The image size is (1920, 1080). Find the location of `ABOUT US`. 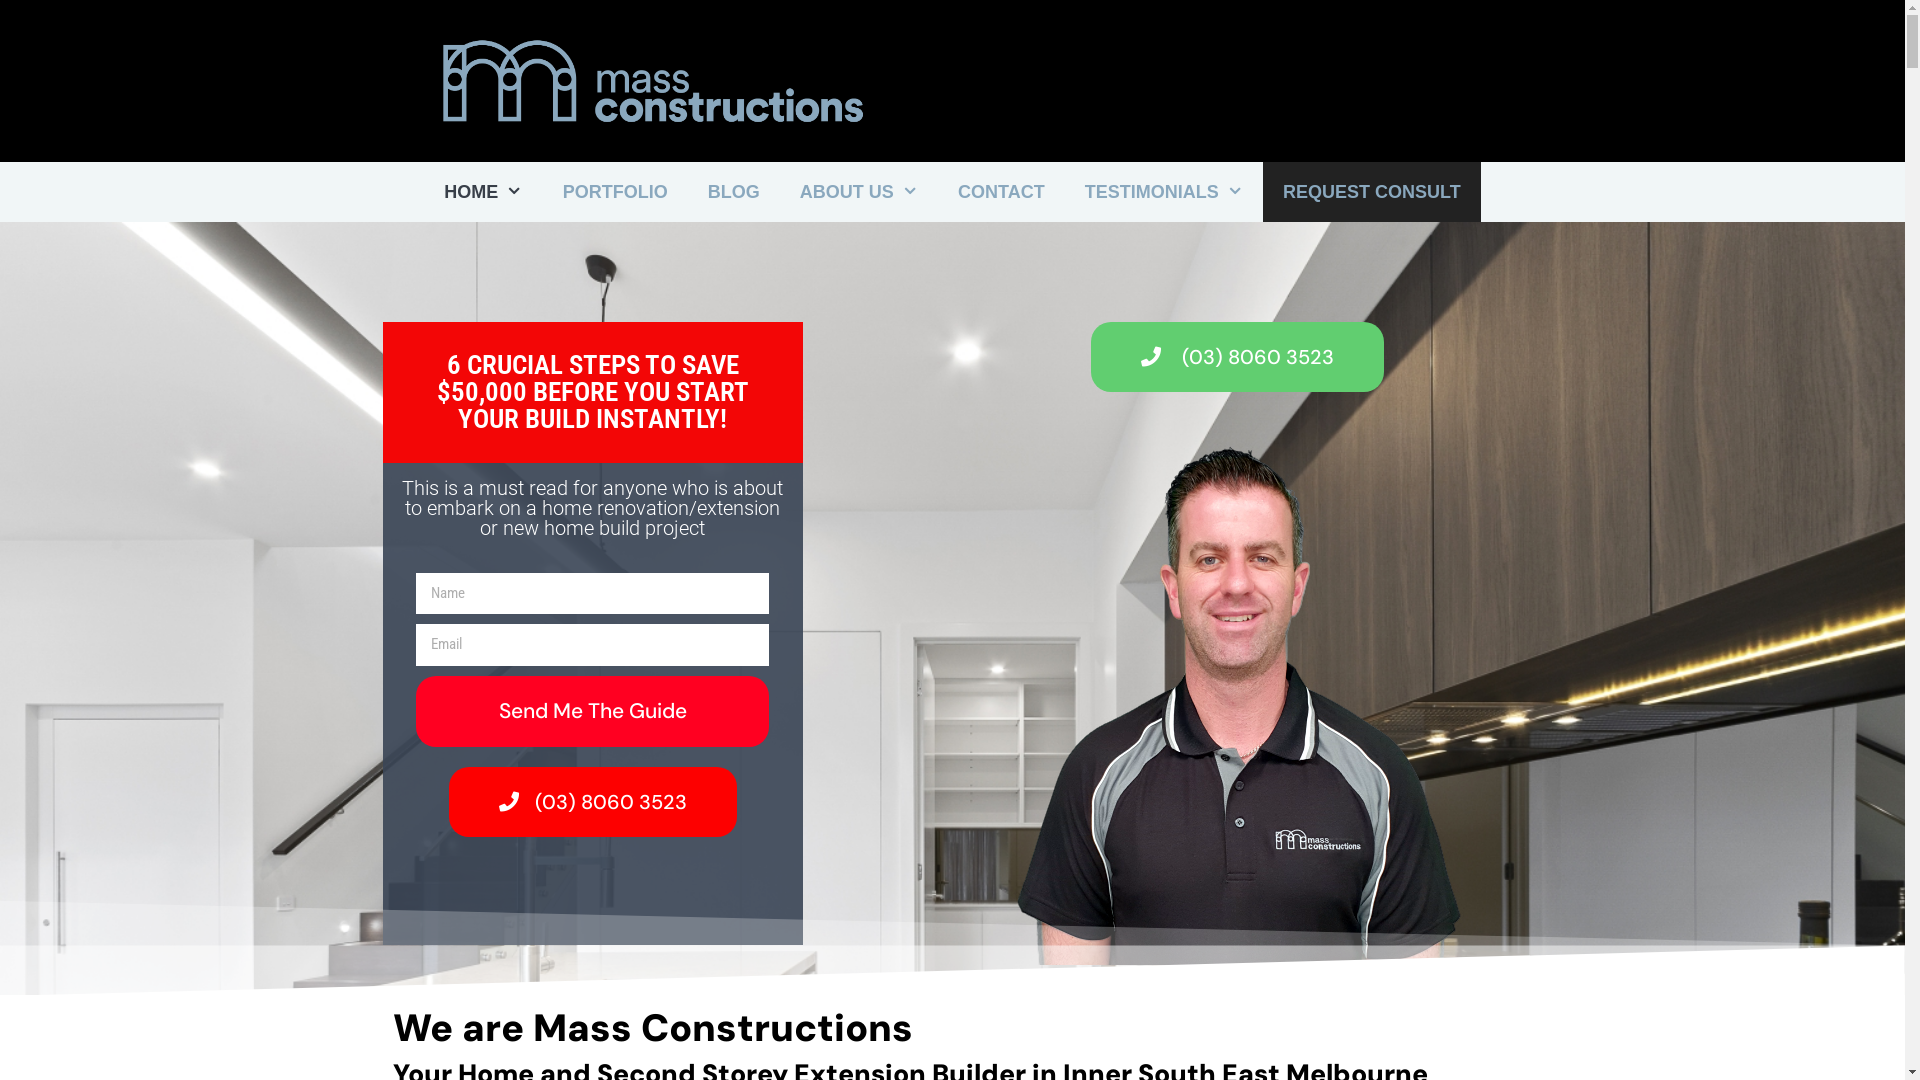

ABOUT US is located at coordinates (859, 192).